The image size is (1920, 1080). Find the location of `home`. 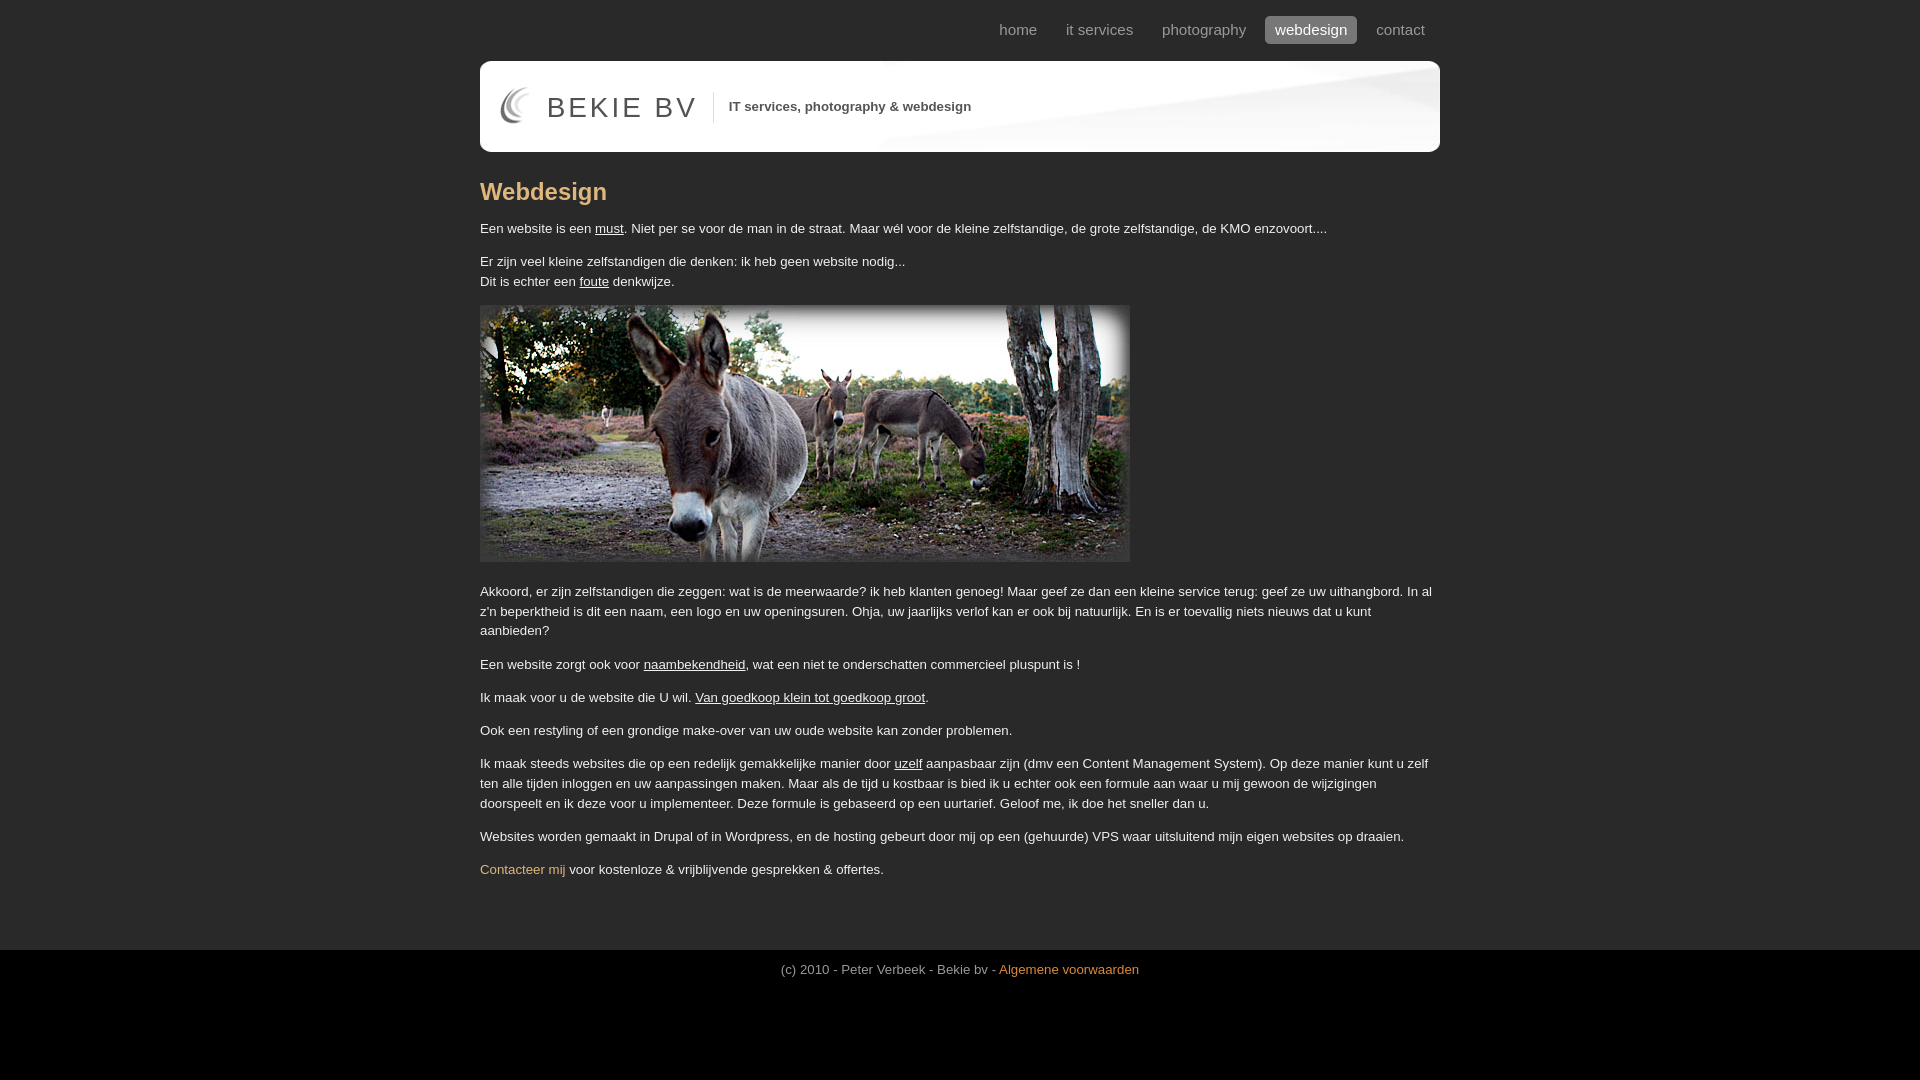

home is located at coordinates (1020, 30).